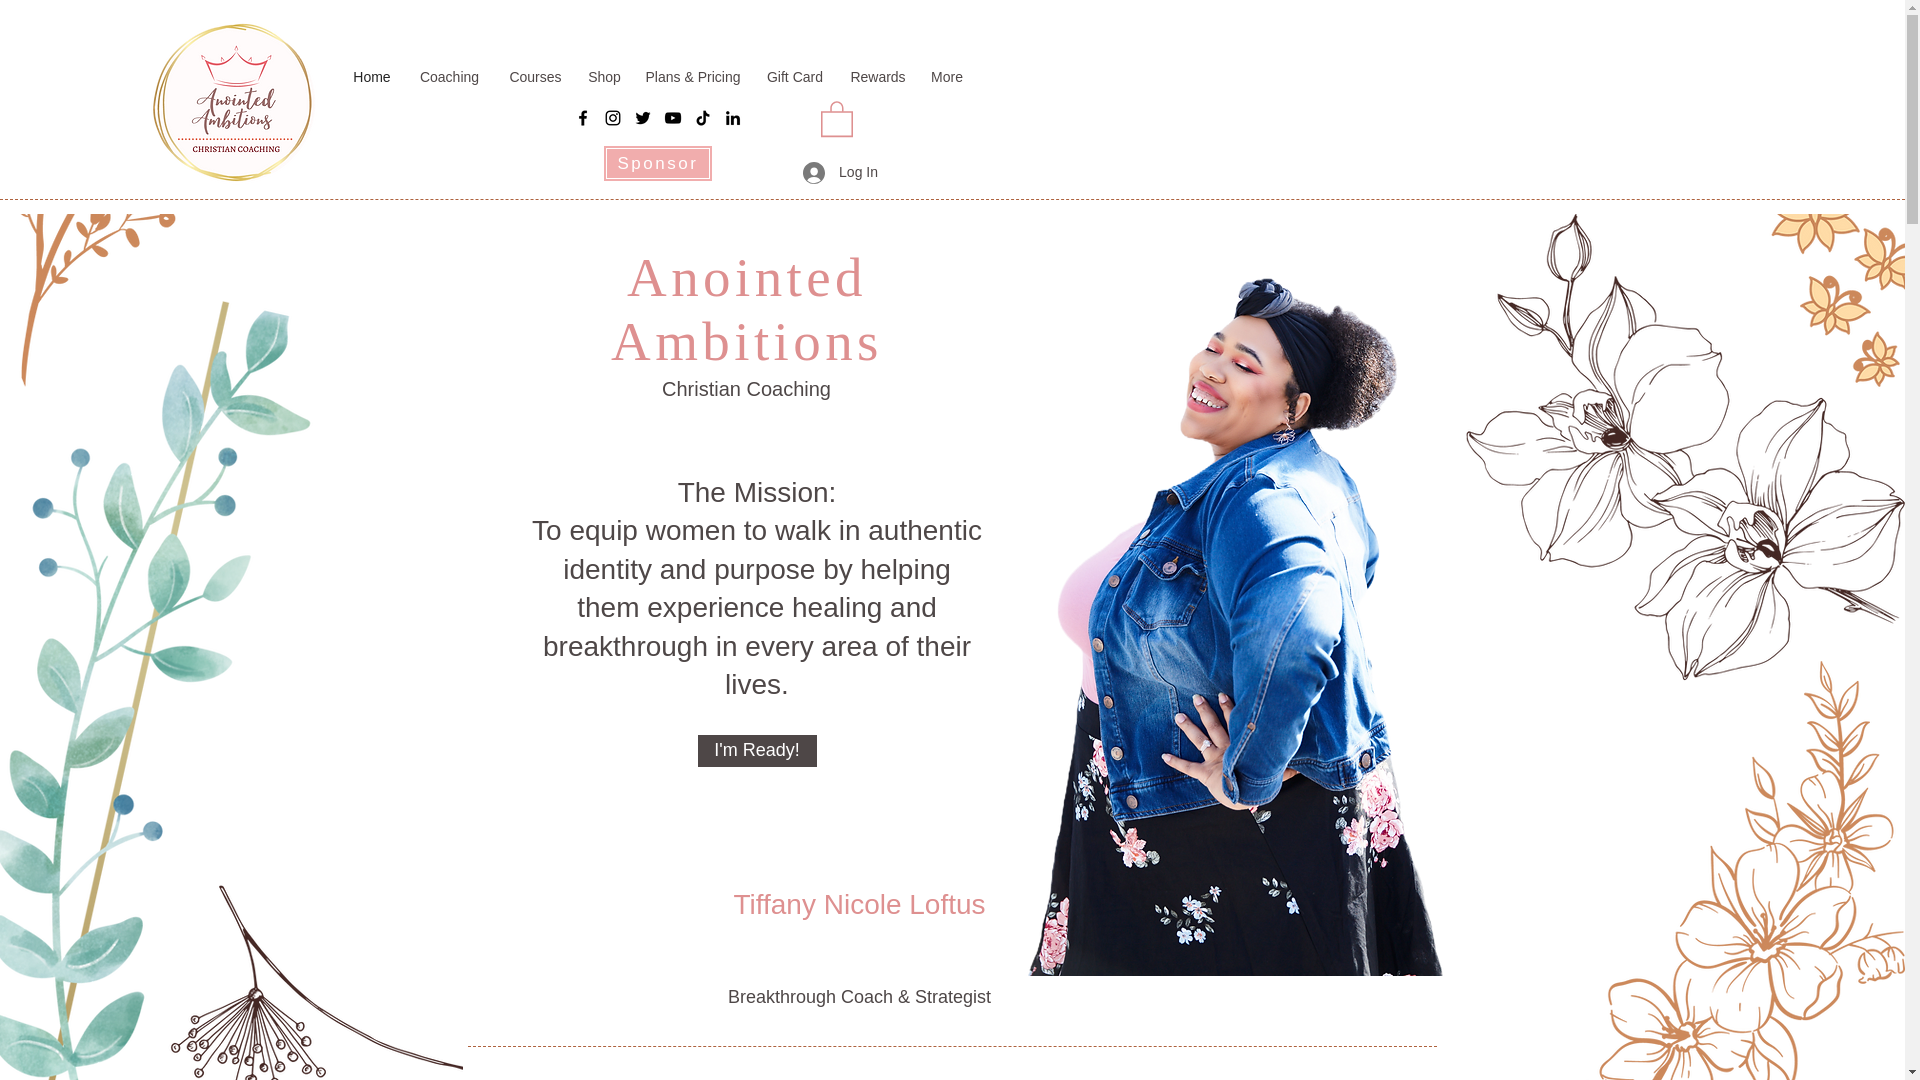 The image size is (1920, 1080). I want to click on Shop, so click(604, 76).